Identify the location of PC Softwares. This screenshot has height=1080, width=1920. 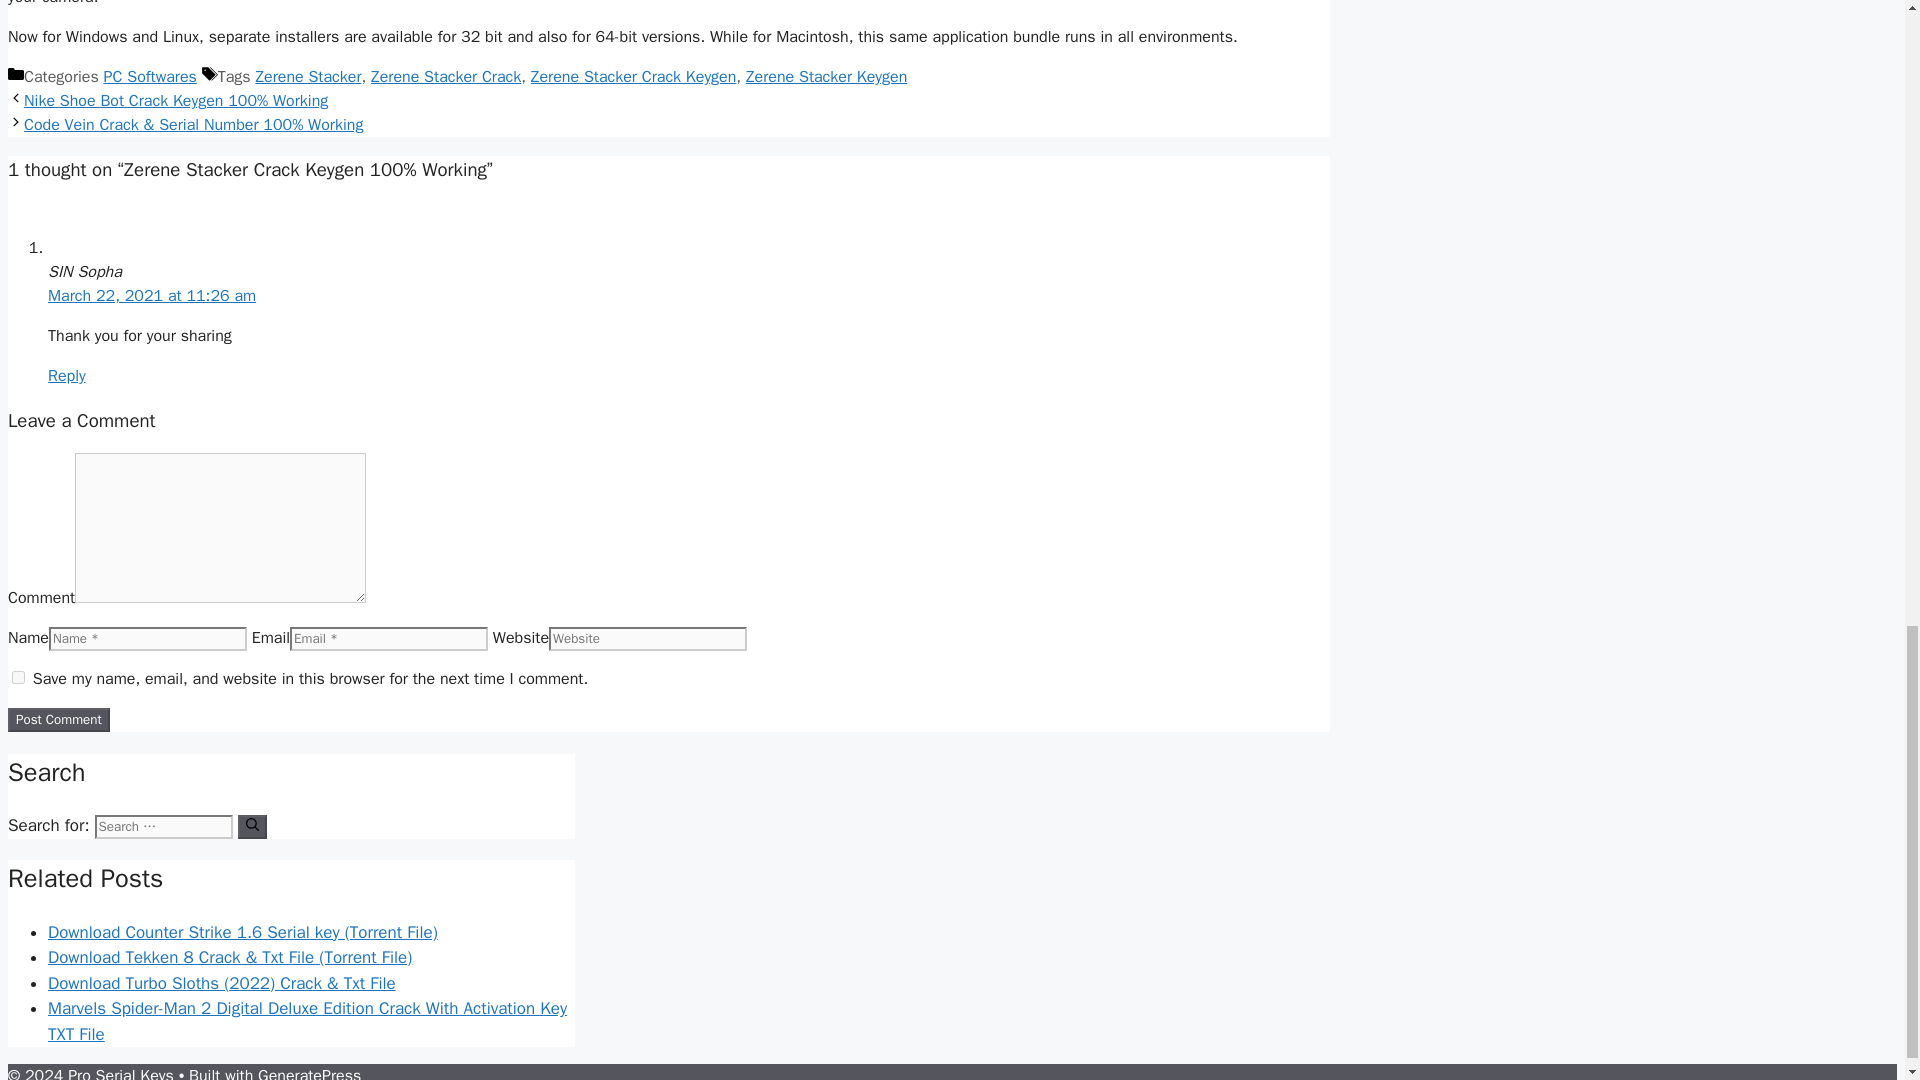
(150, 76).